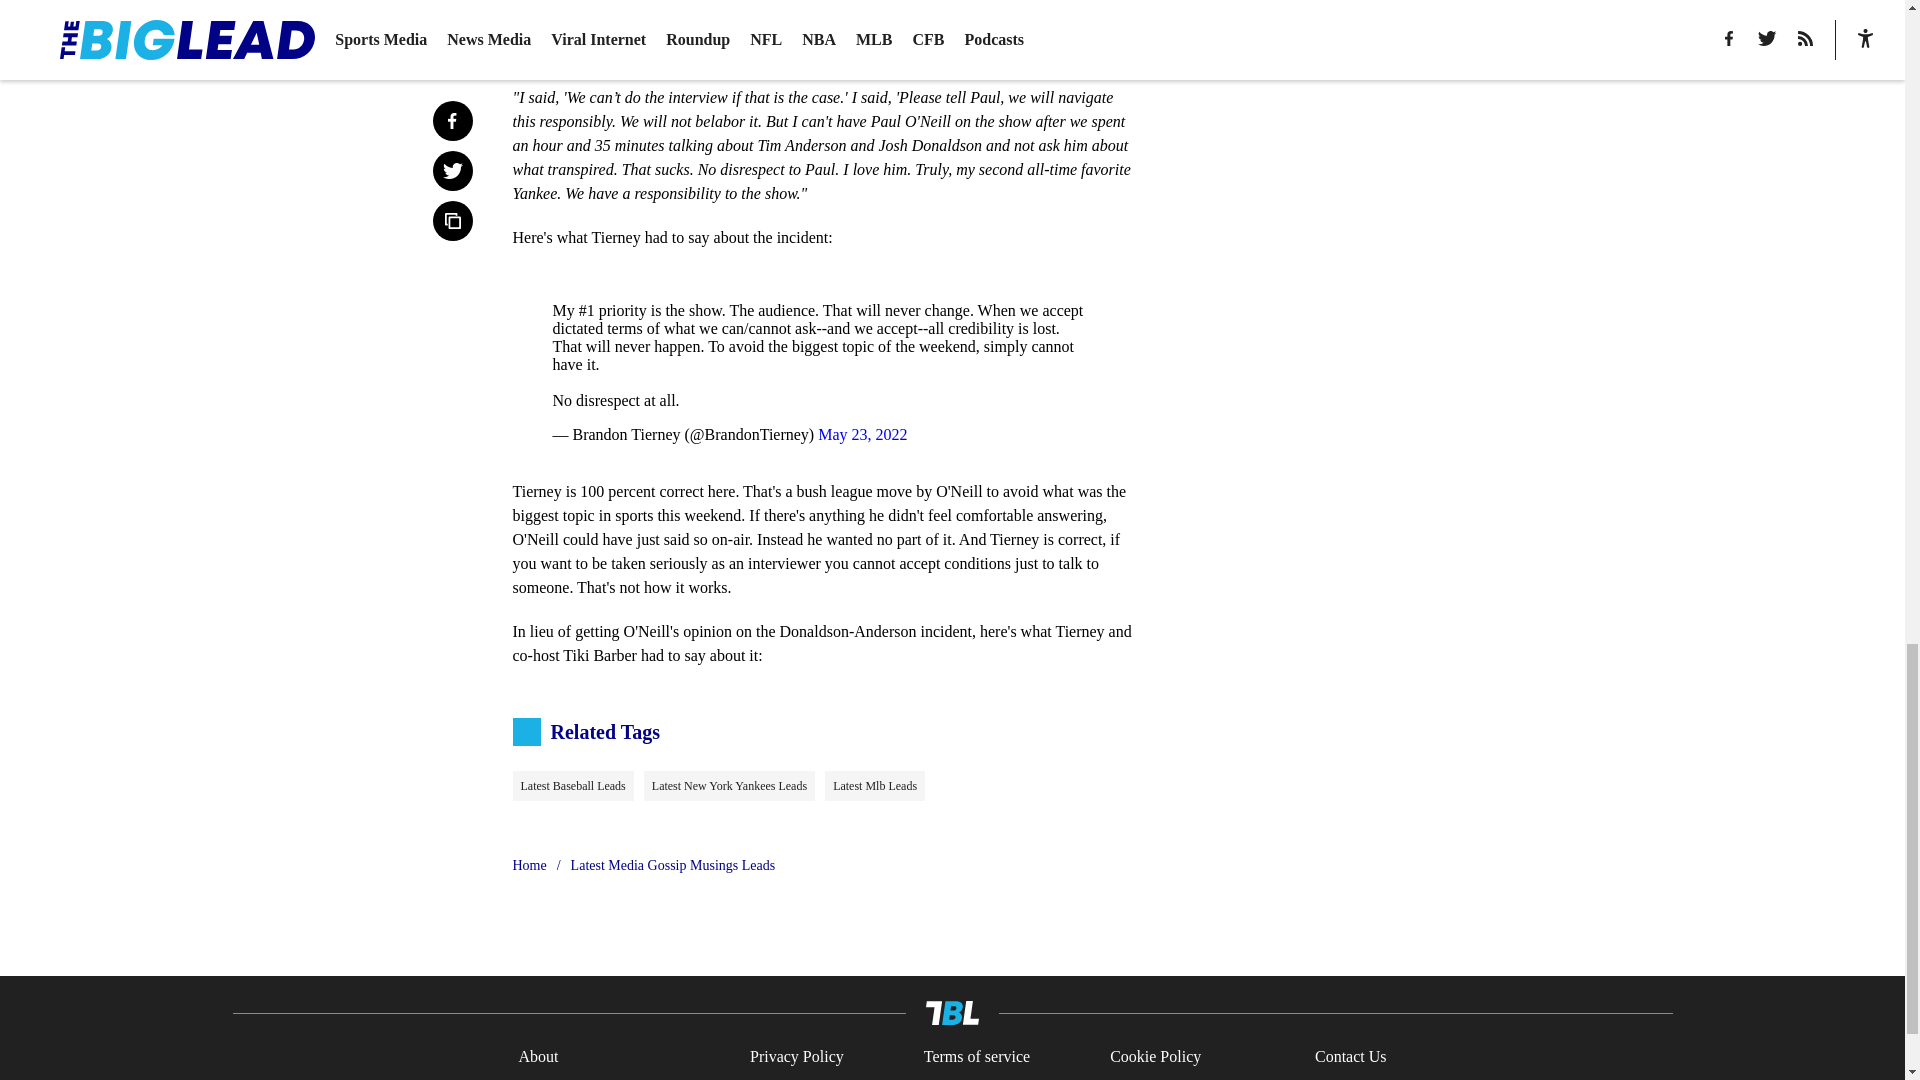  I want to click on Latest New York Yankees Leads, so click(728, 786).